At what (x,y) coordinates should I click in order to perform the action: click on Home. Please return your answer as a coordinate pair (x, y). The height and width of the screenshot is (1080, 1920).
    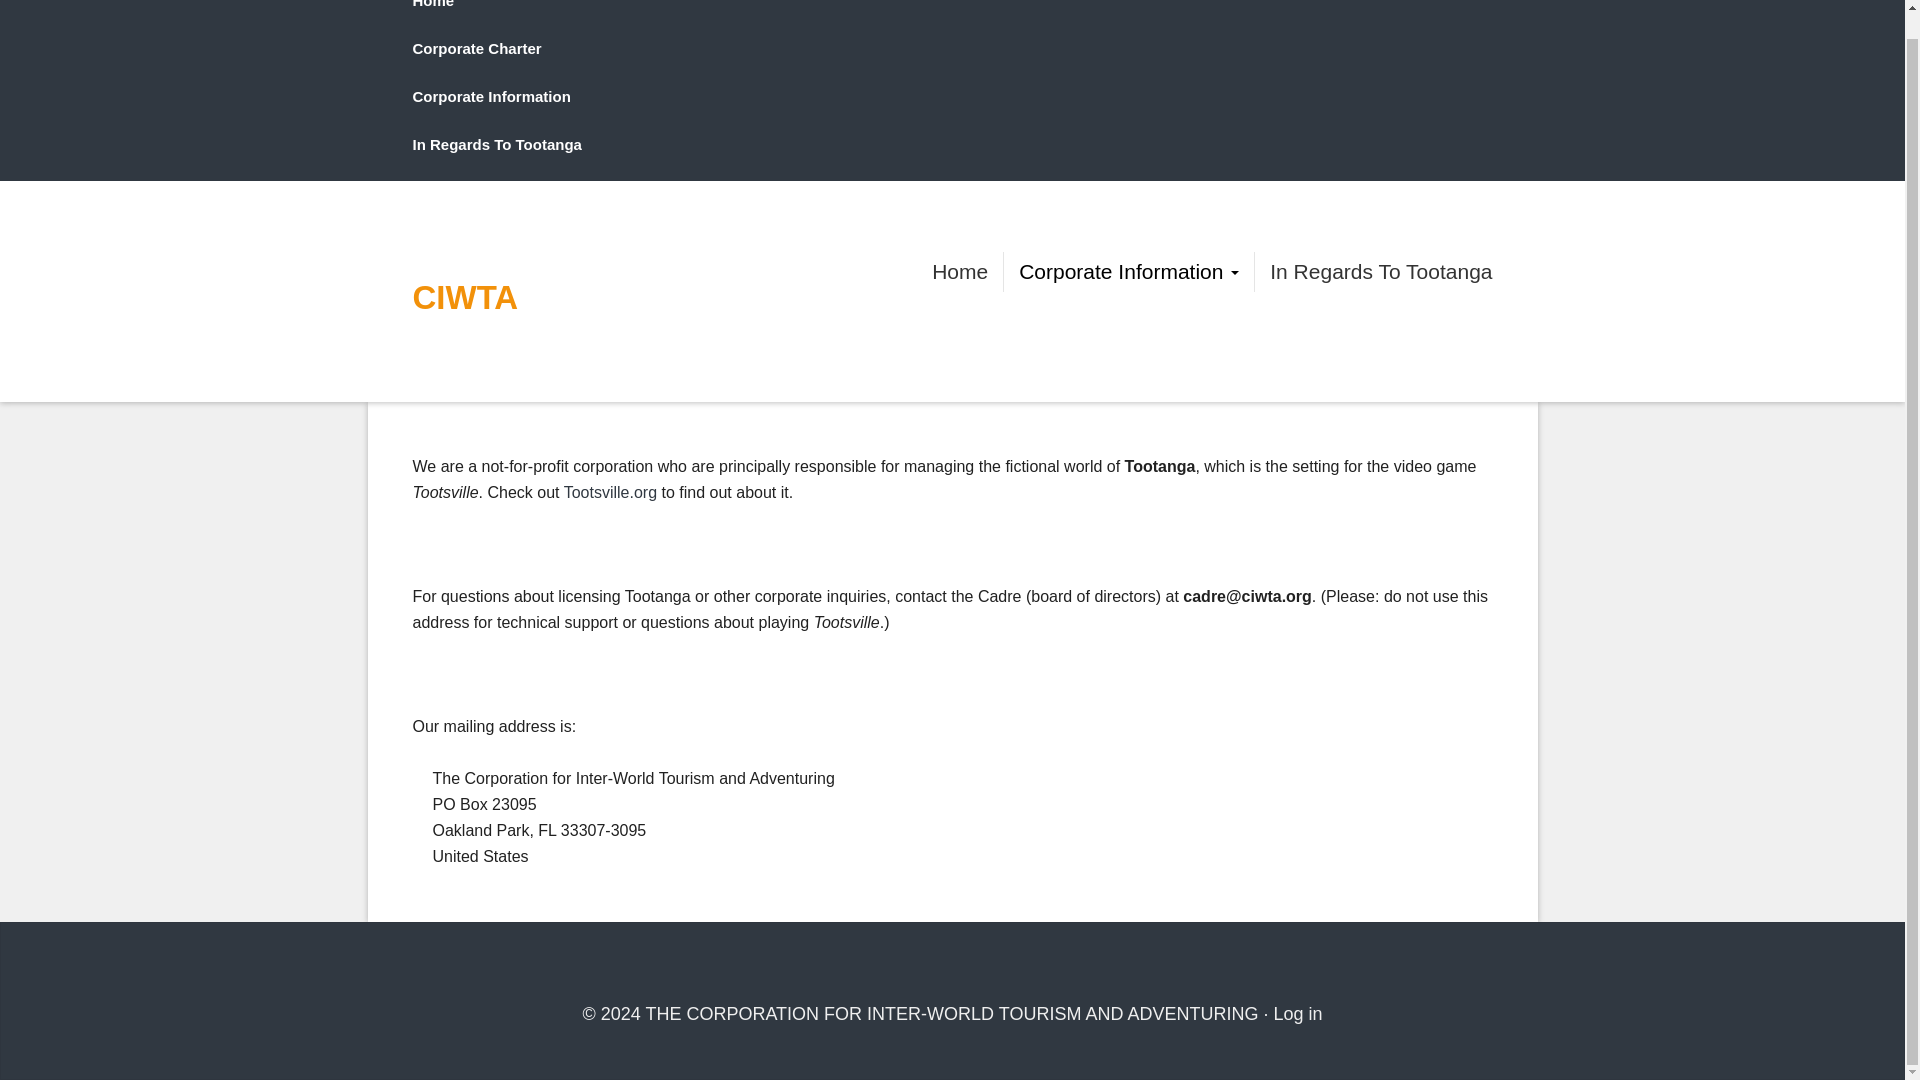
    Looking at the image, I should click on (432, 4).